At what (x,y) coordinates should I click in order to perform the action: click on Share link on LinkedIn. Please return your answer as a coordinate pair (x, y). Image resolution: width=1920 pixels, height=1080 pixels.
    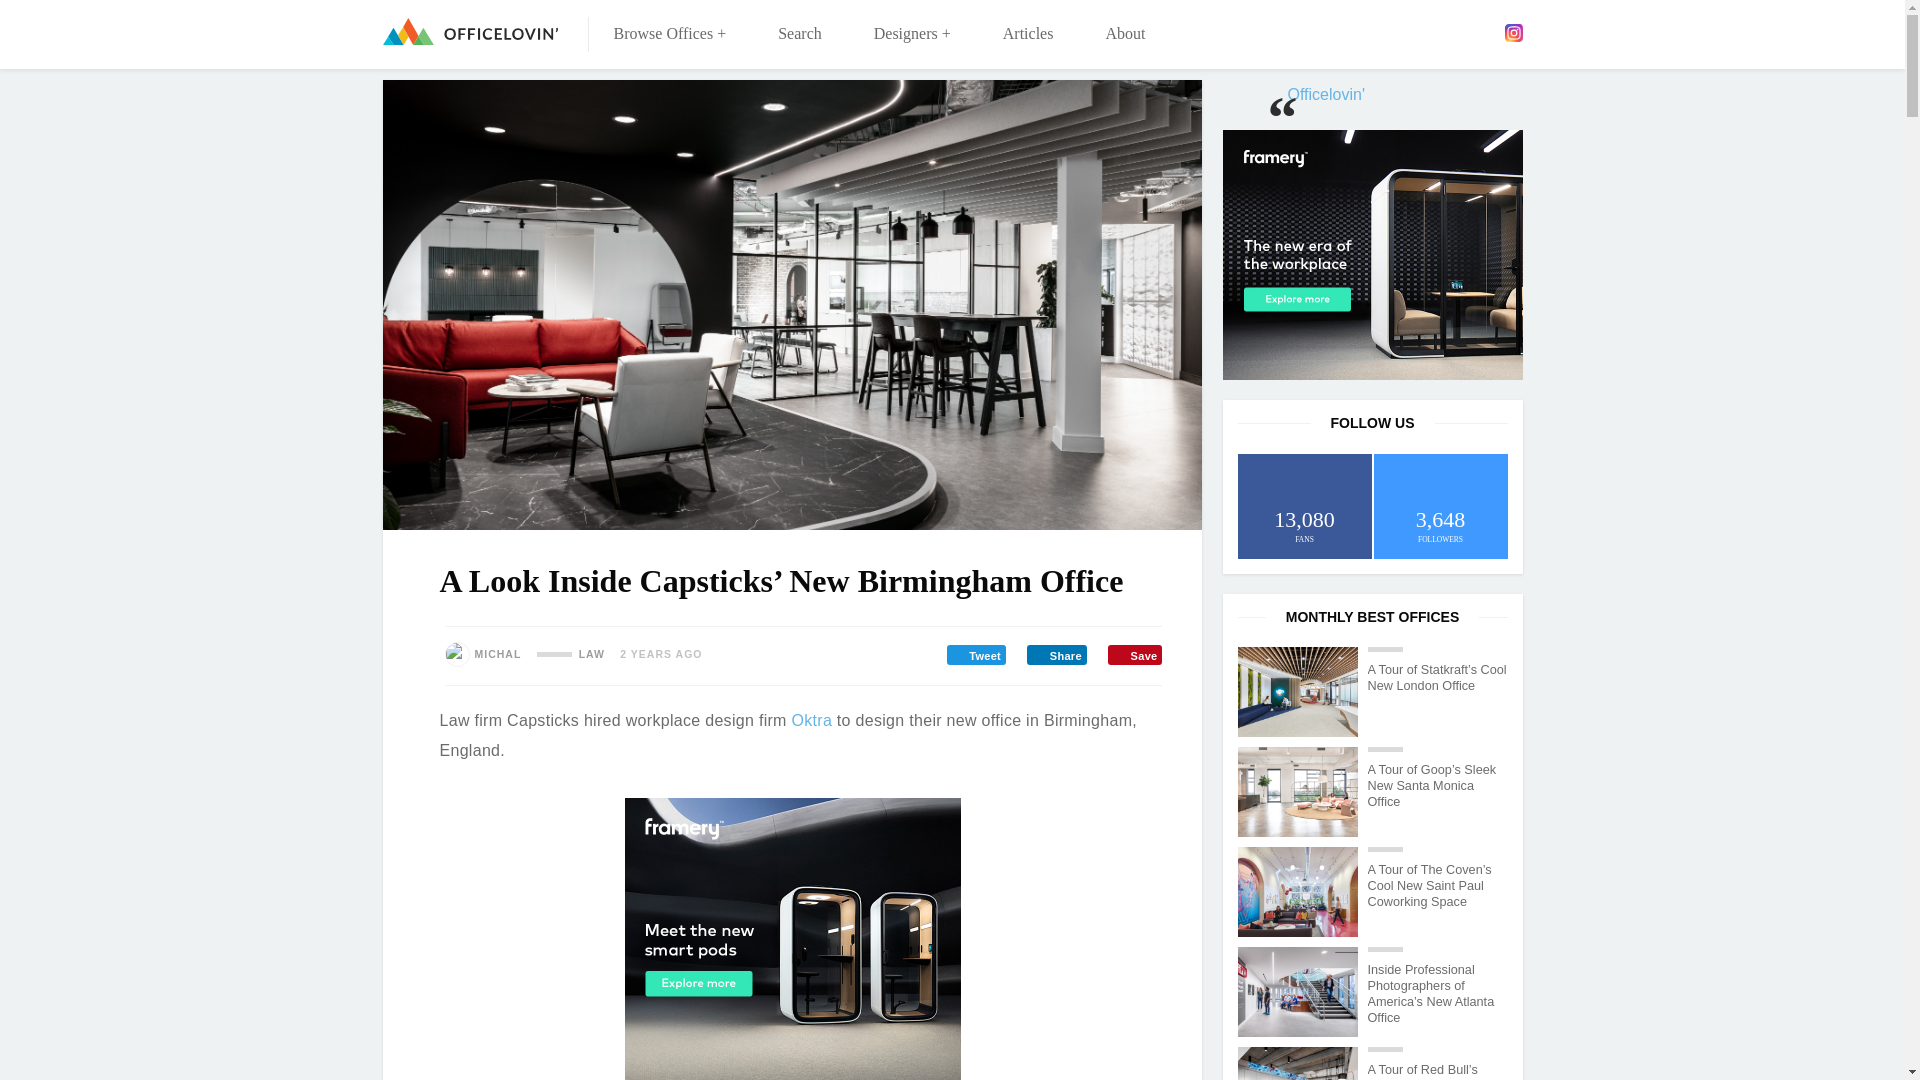
    Looking at the image, I should click on (1056, 654).